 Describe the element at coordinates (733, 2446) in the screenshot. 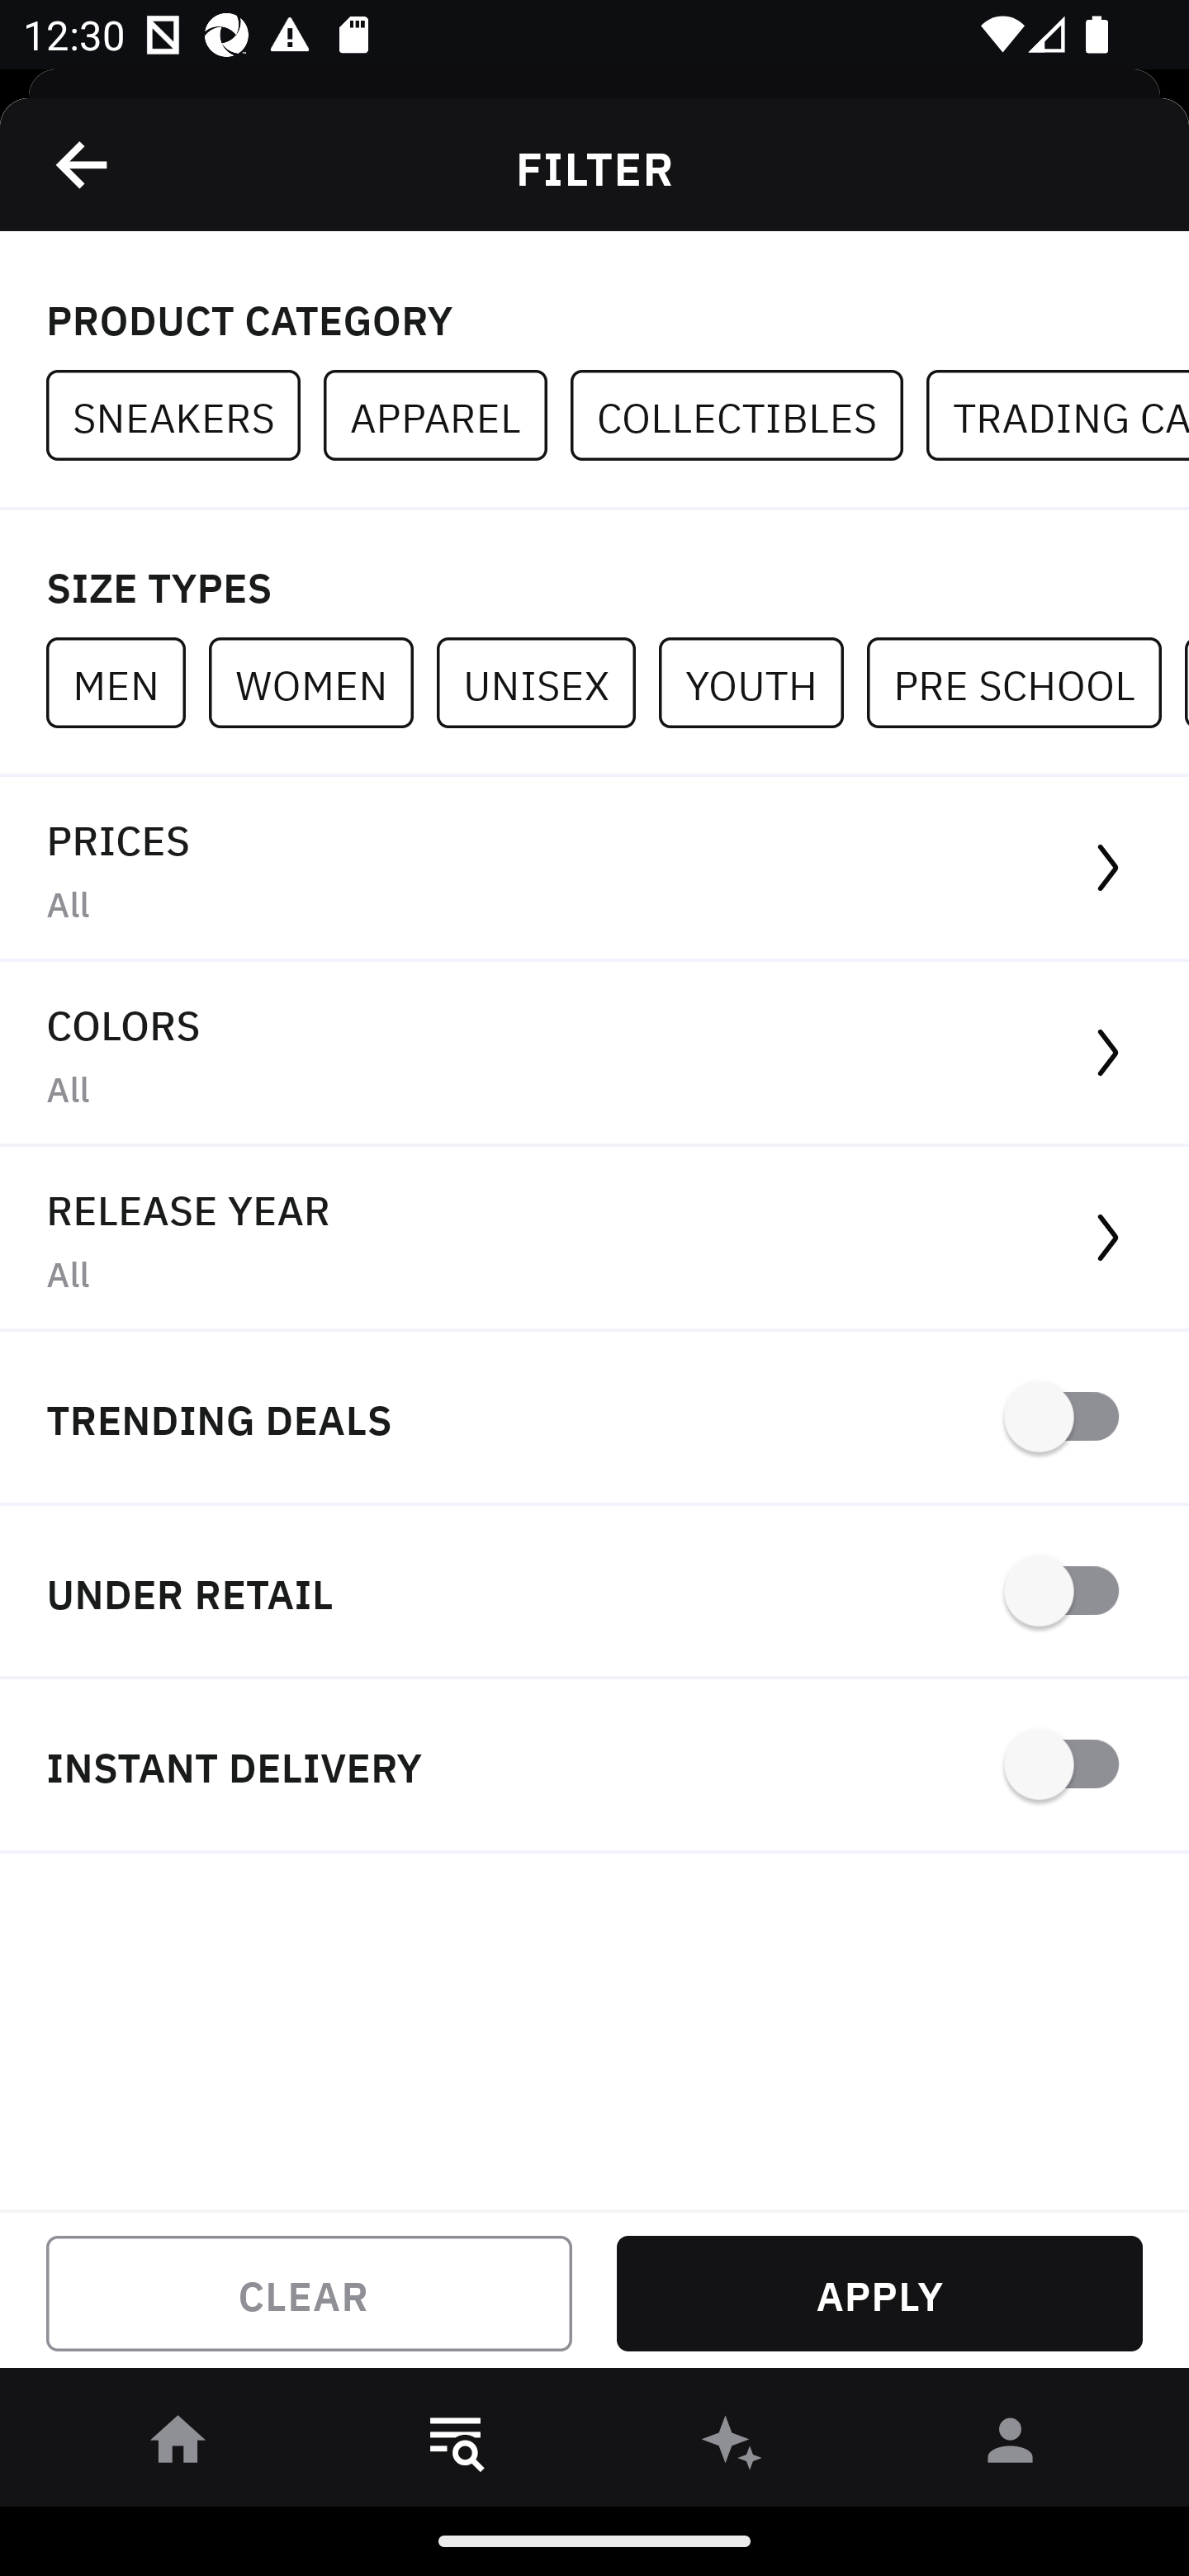

I see `󰫢` at that location.